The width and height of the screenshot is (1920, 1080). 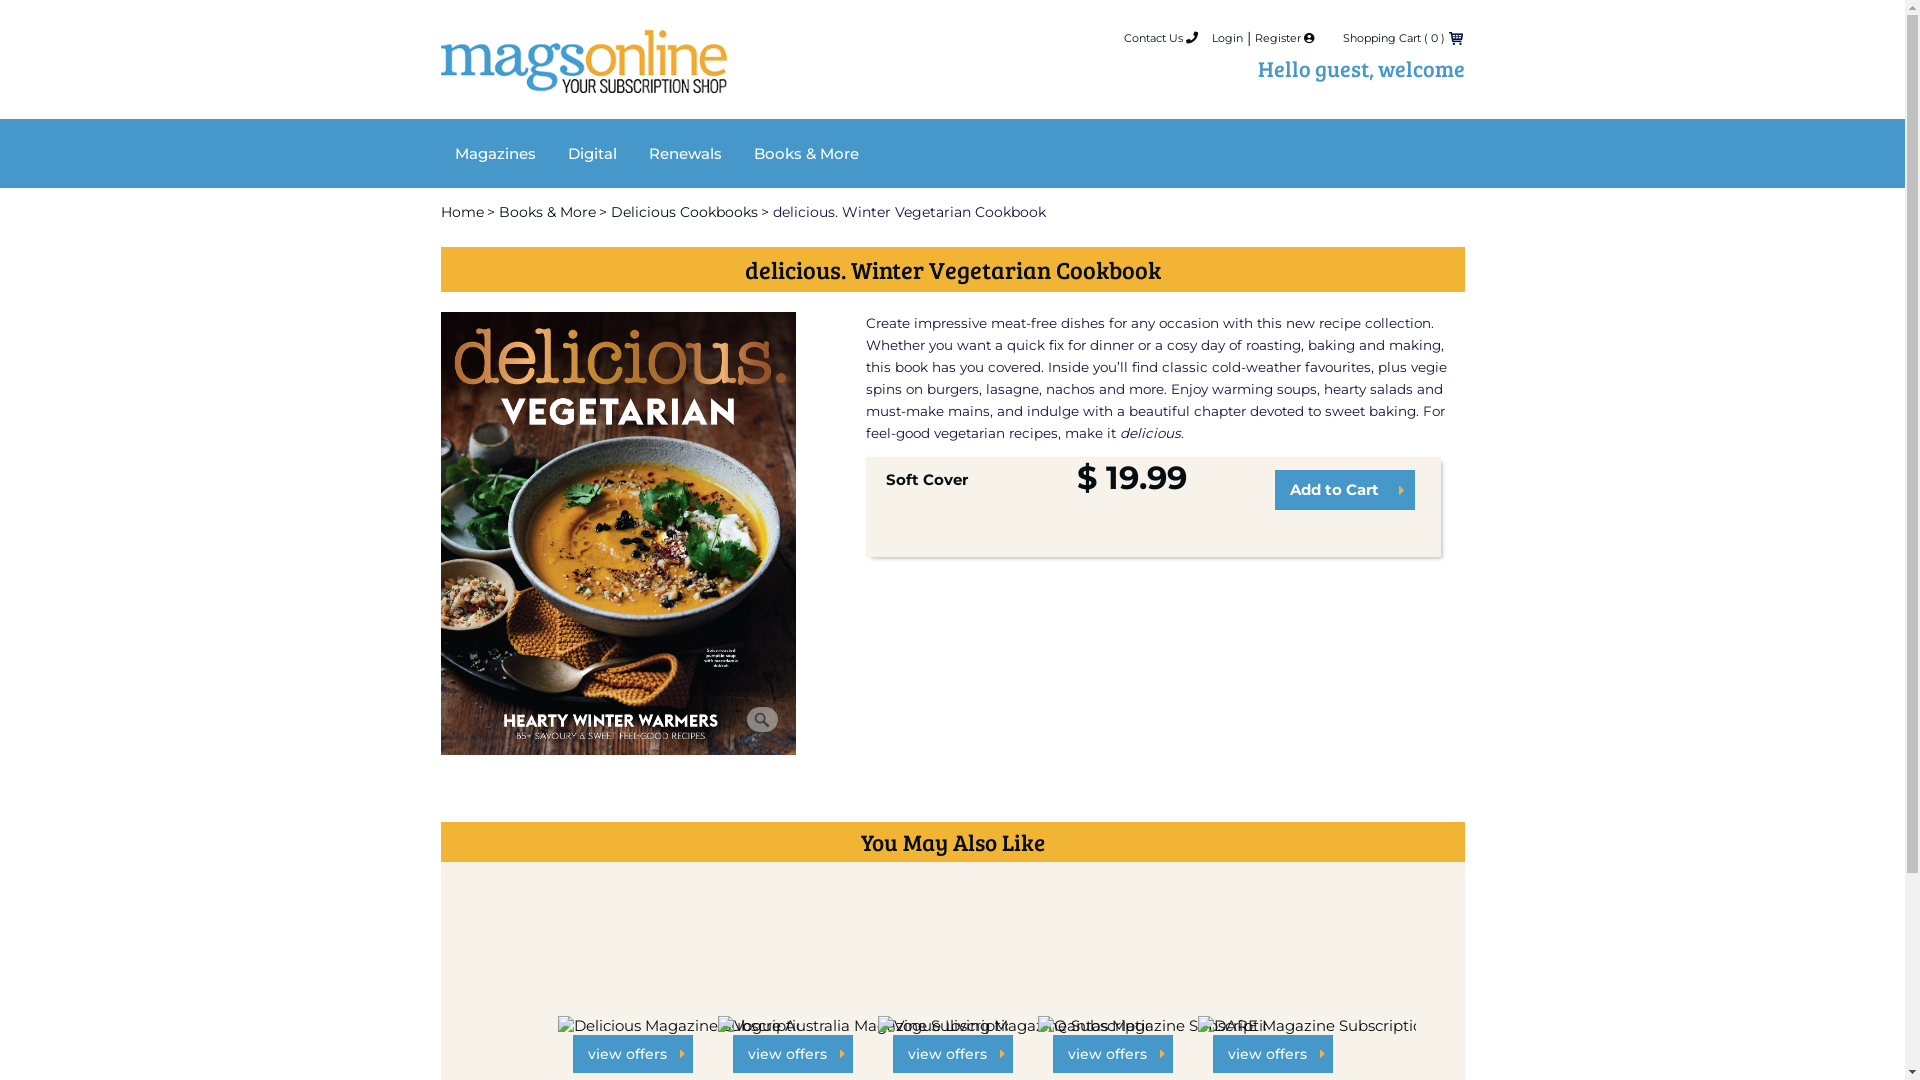 I want to click on Magazines, so click(x=494, y=154).